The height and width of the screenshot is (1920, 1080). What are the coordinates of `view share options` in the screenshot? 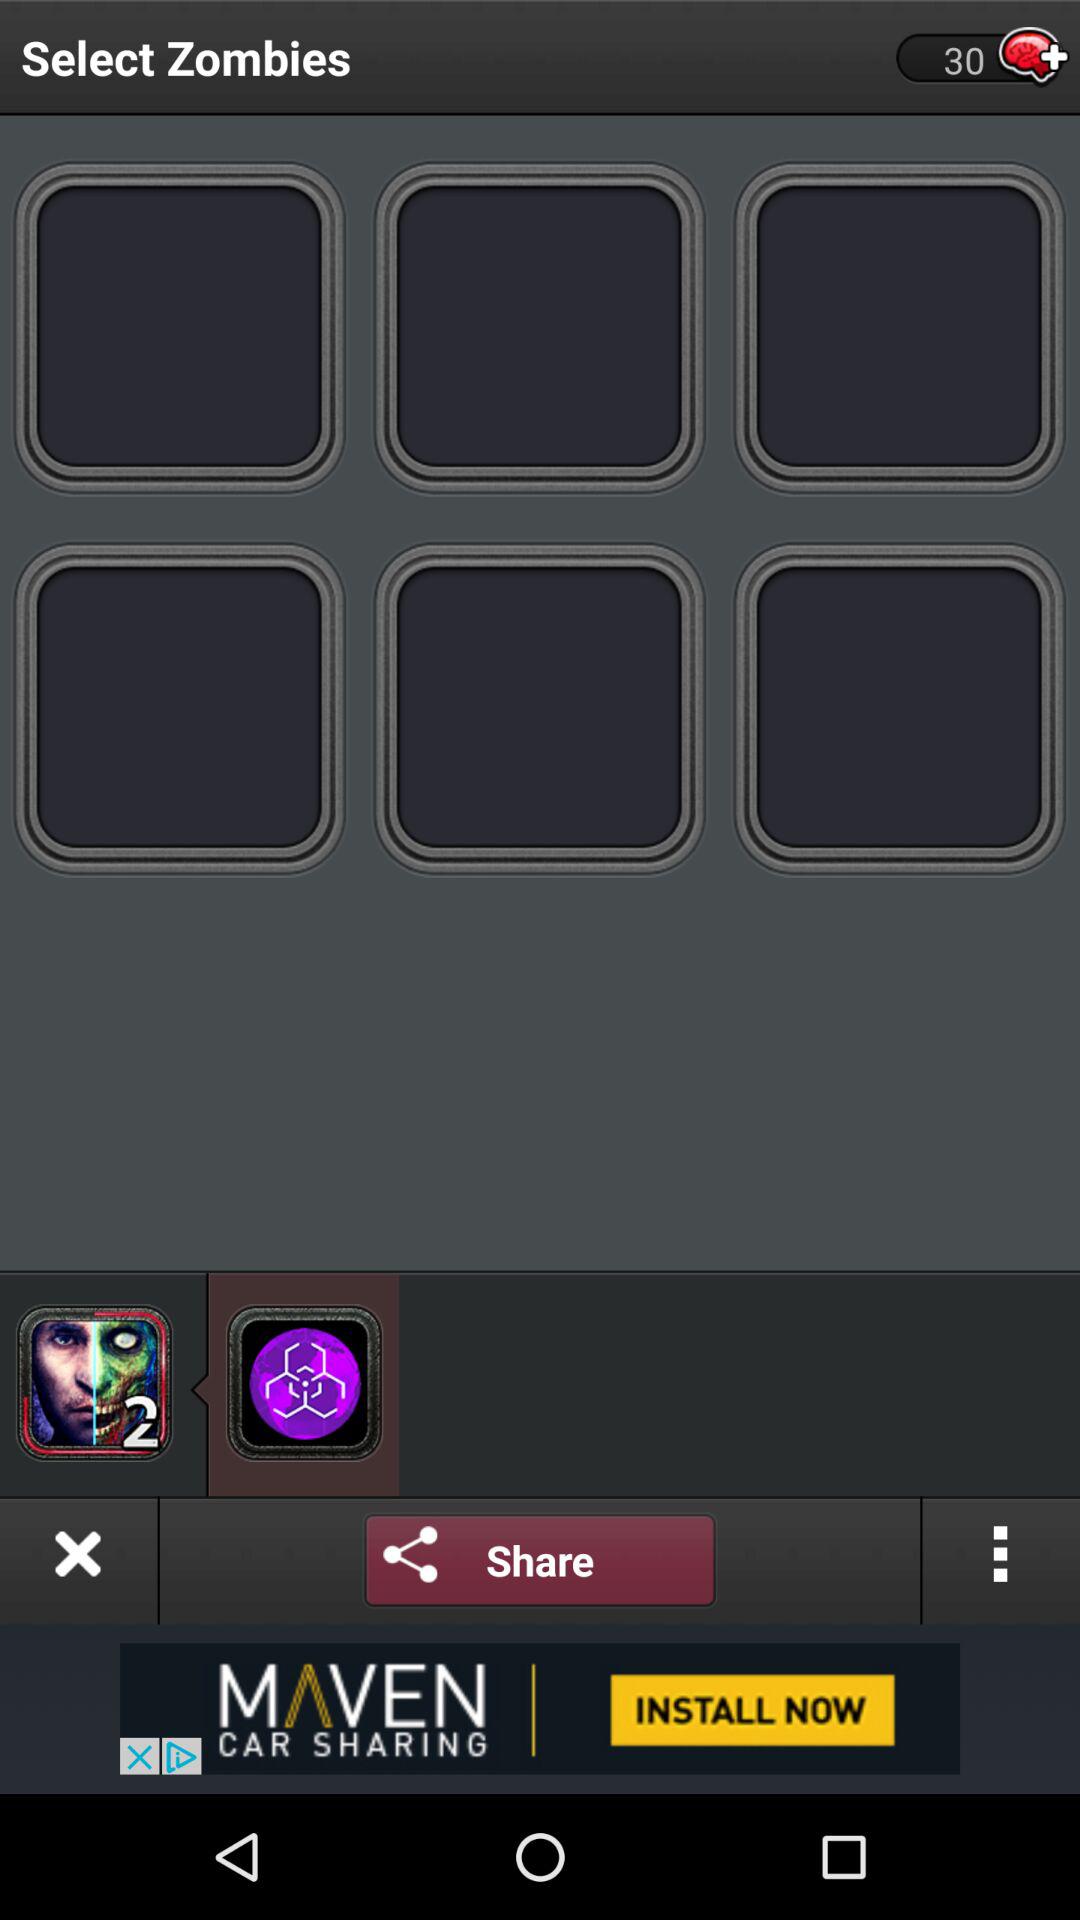 It's located at (411, 1560).